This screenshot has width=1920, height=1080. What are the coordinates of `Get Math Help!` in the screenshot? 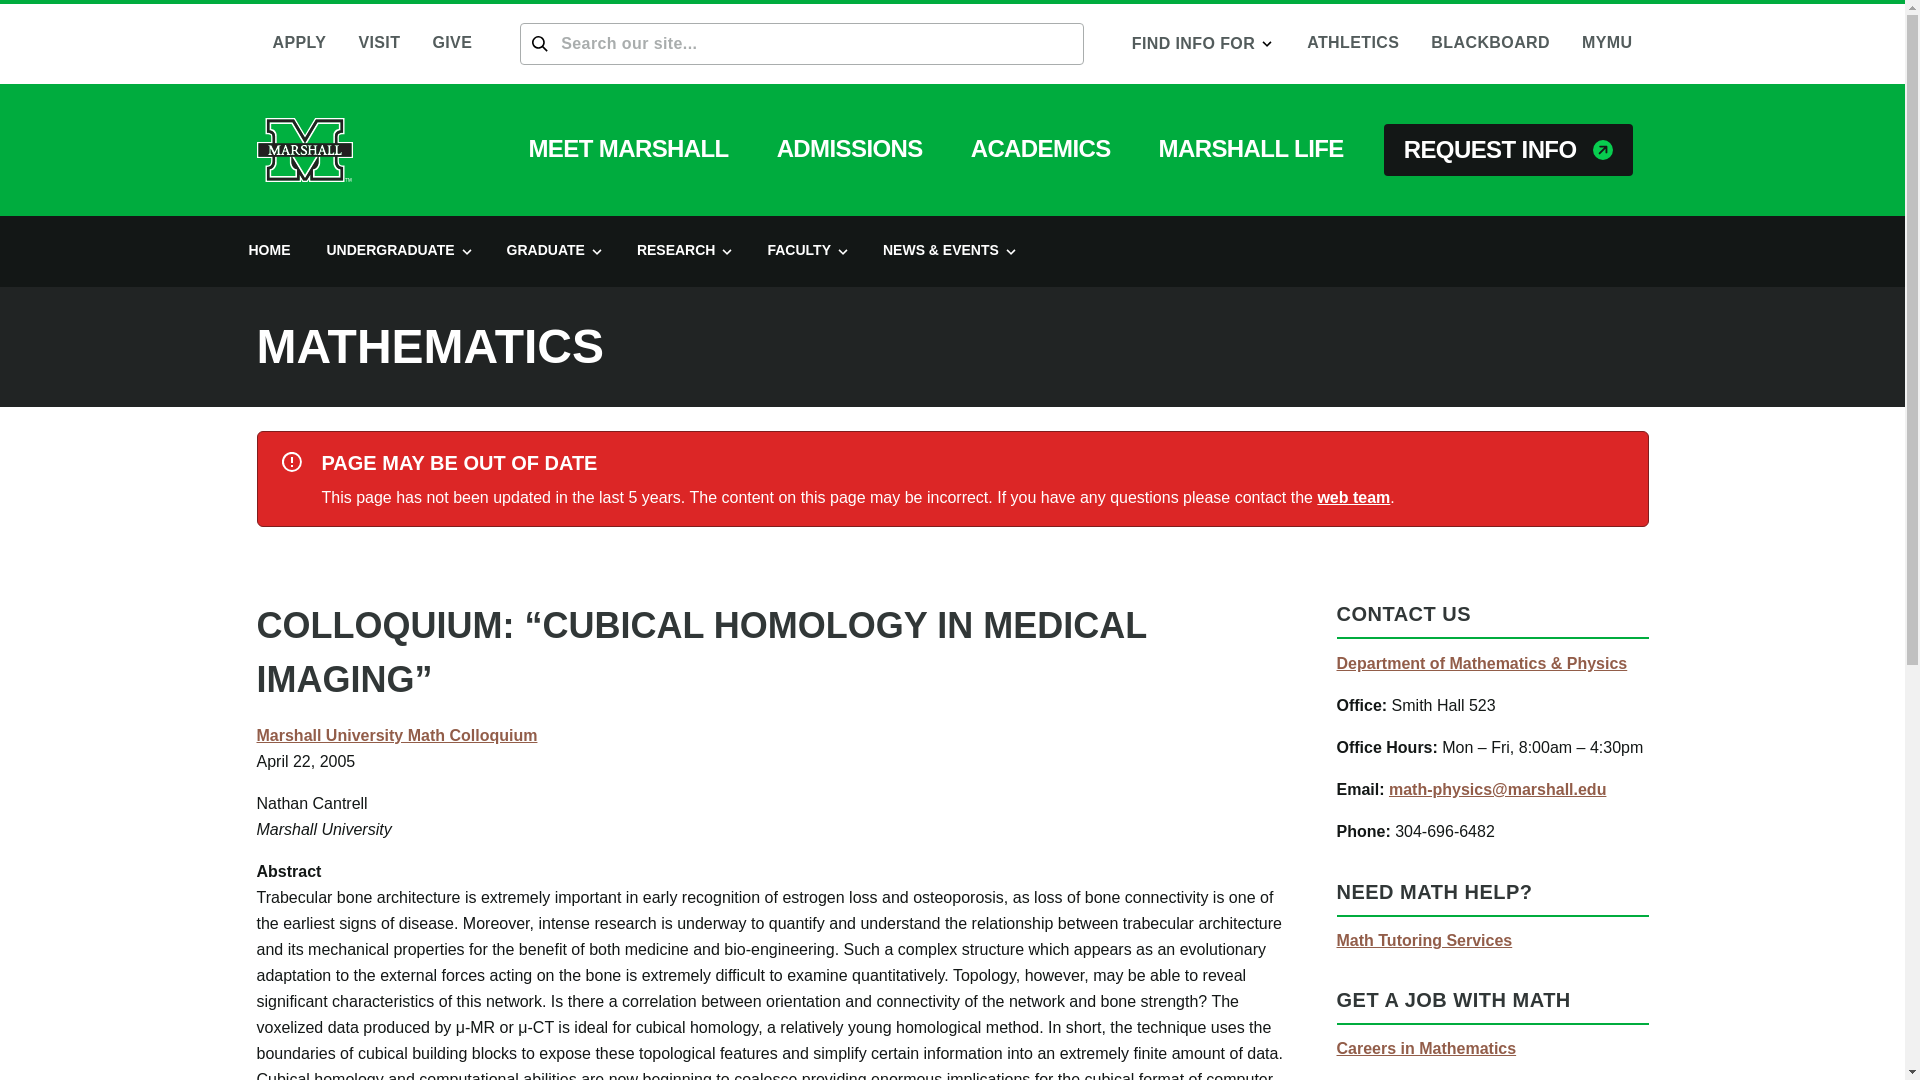 It's located at (1424, 940).